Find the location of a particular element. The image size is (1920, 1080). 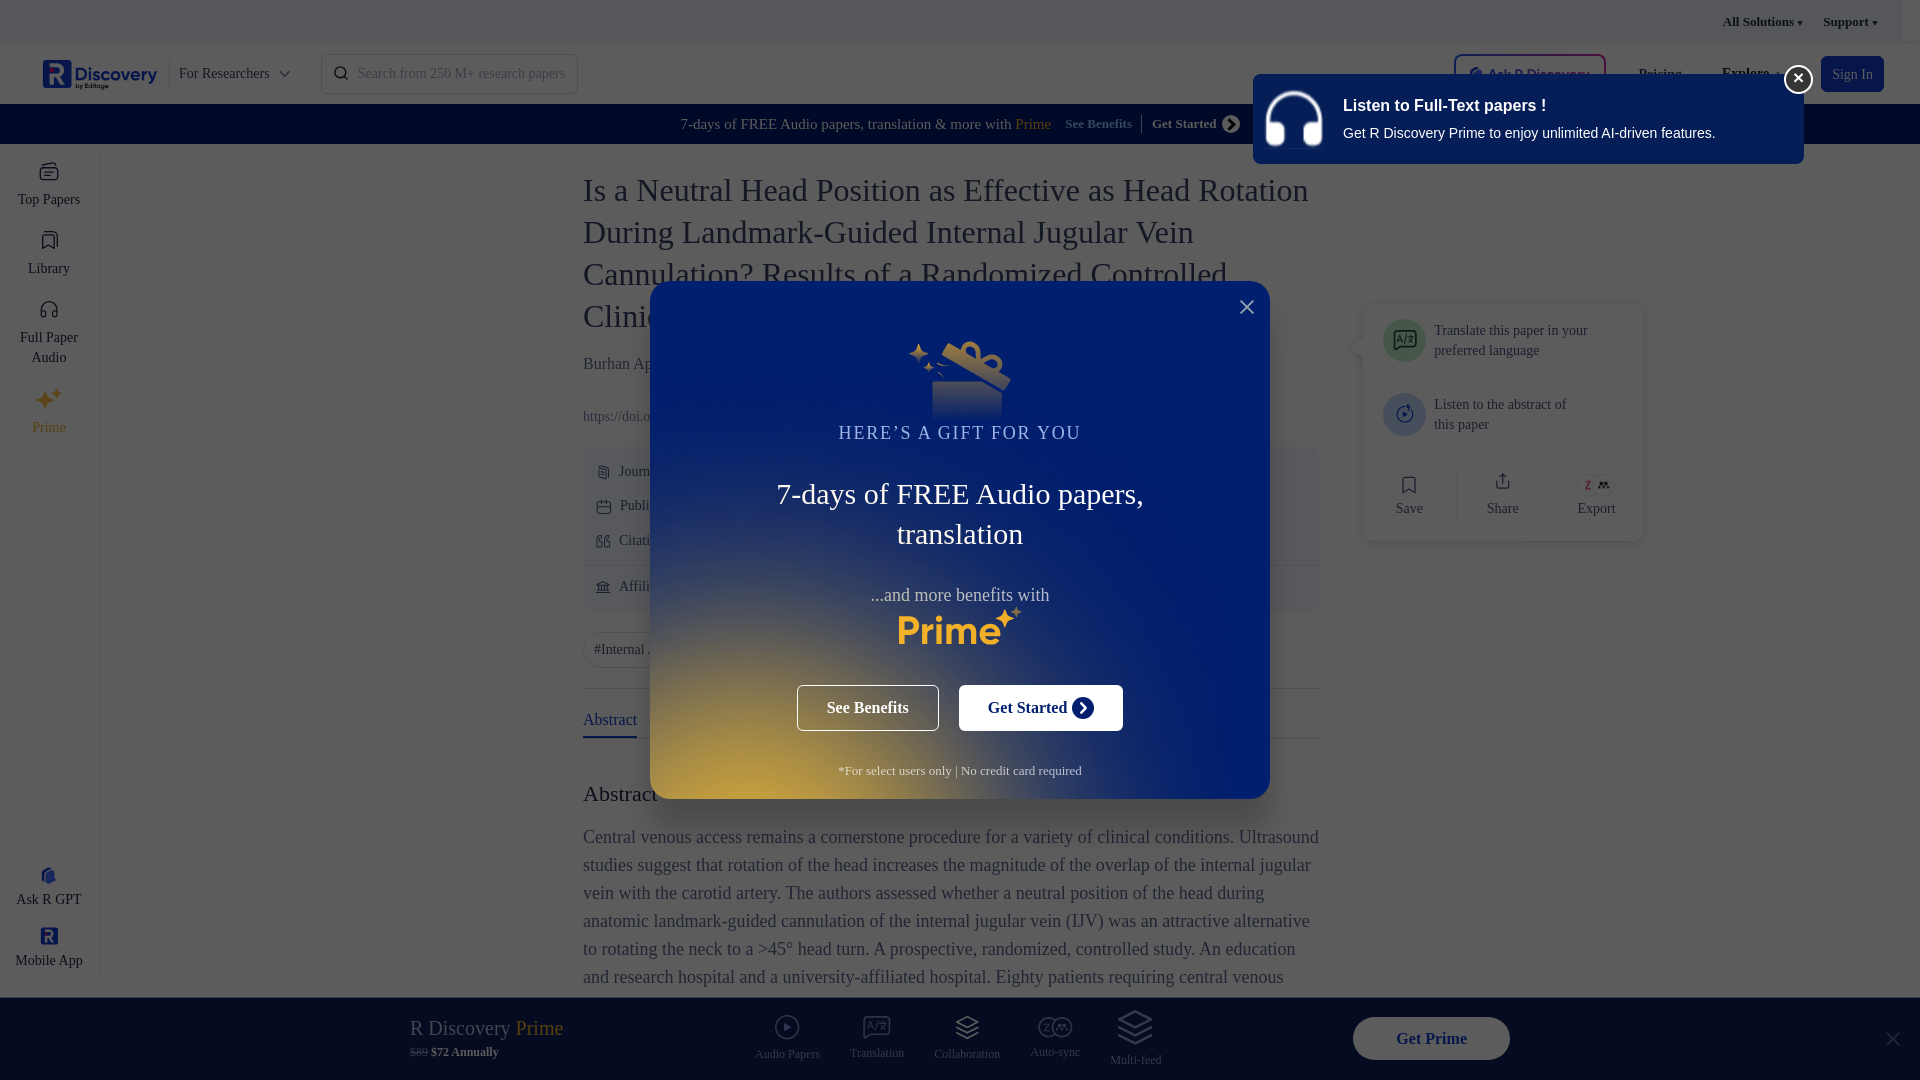

Sign In is located at coordinates (1852, 74).